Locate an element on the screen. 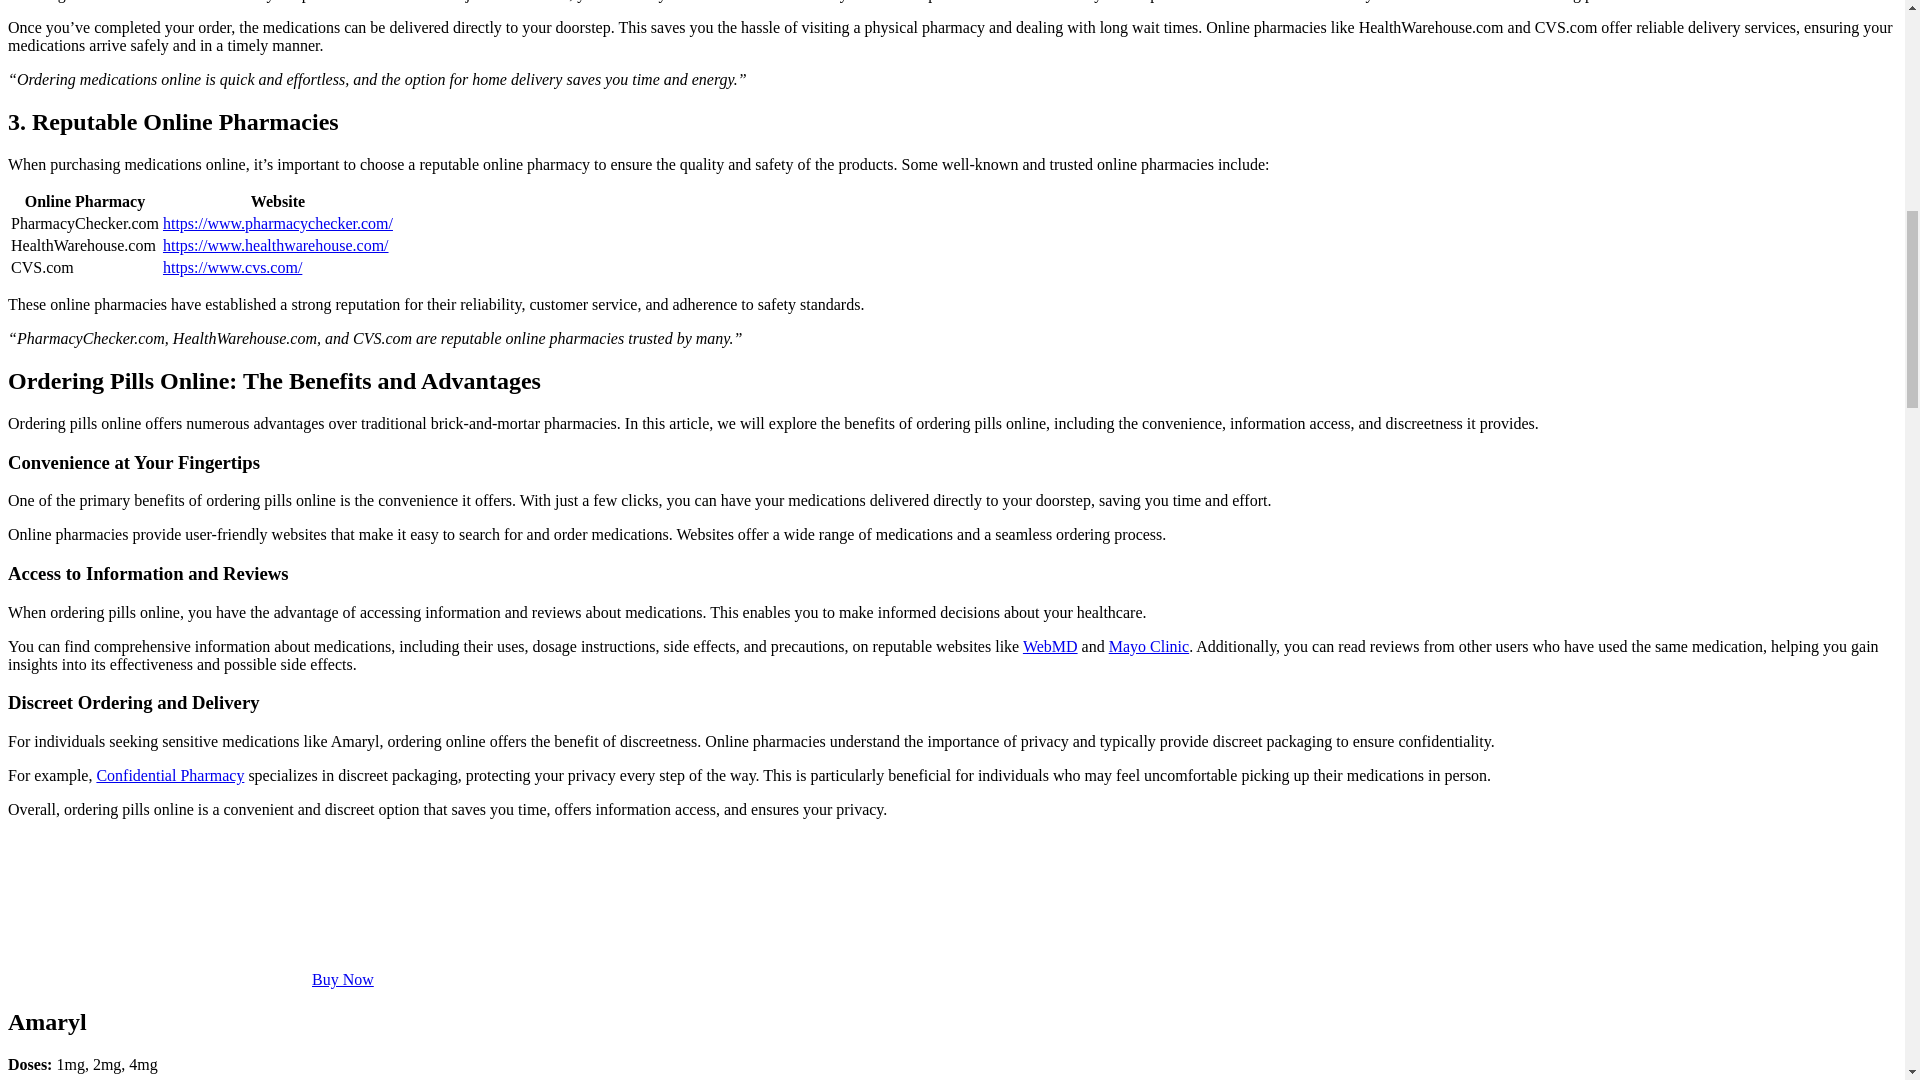 The height and width of the screenshot is (1080, 1920). Confidential Pharmacy is located at coordinates (170, 775).